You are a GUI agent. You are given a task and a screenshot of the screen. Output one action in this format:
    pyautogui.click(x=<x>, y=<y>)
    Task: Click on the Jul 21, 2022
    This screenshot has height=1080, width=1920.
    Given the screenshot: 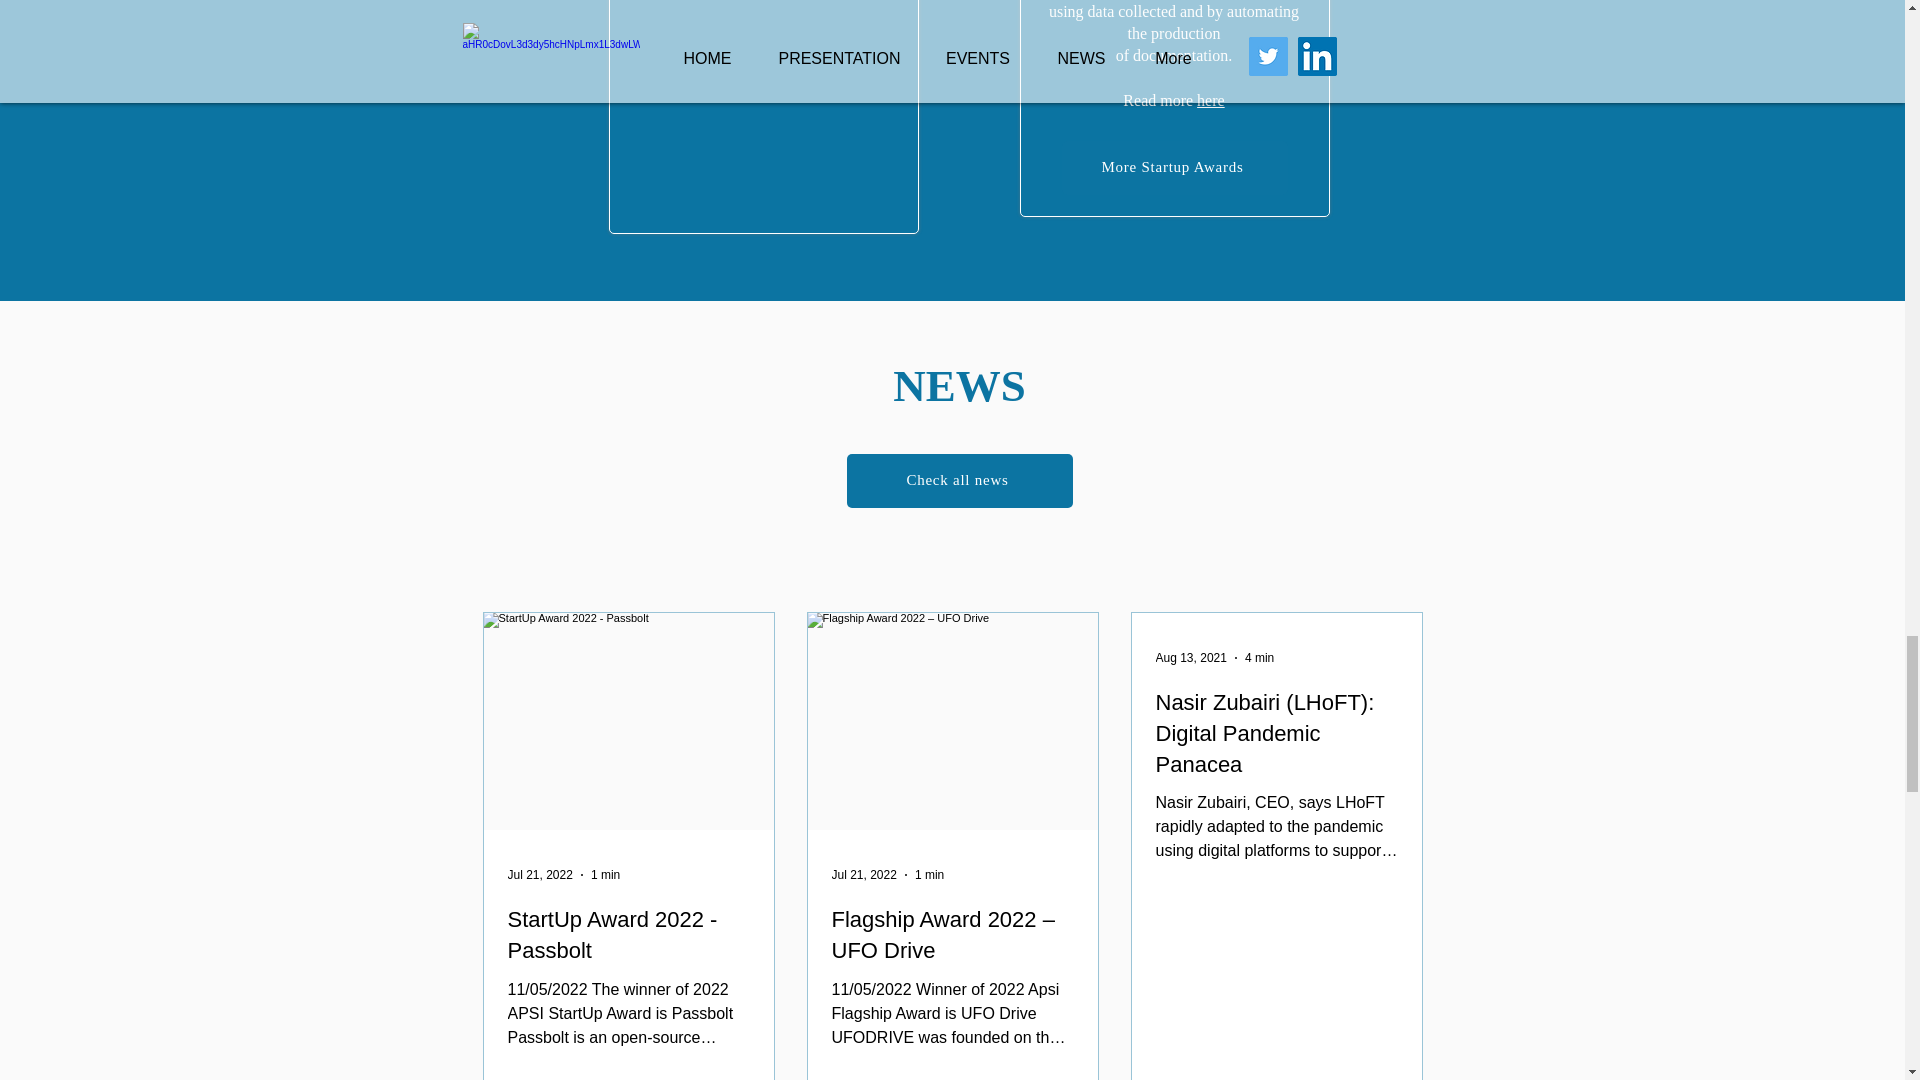 What is the action you would take?
    pyautogui.click(x=864, y=875)
    